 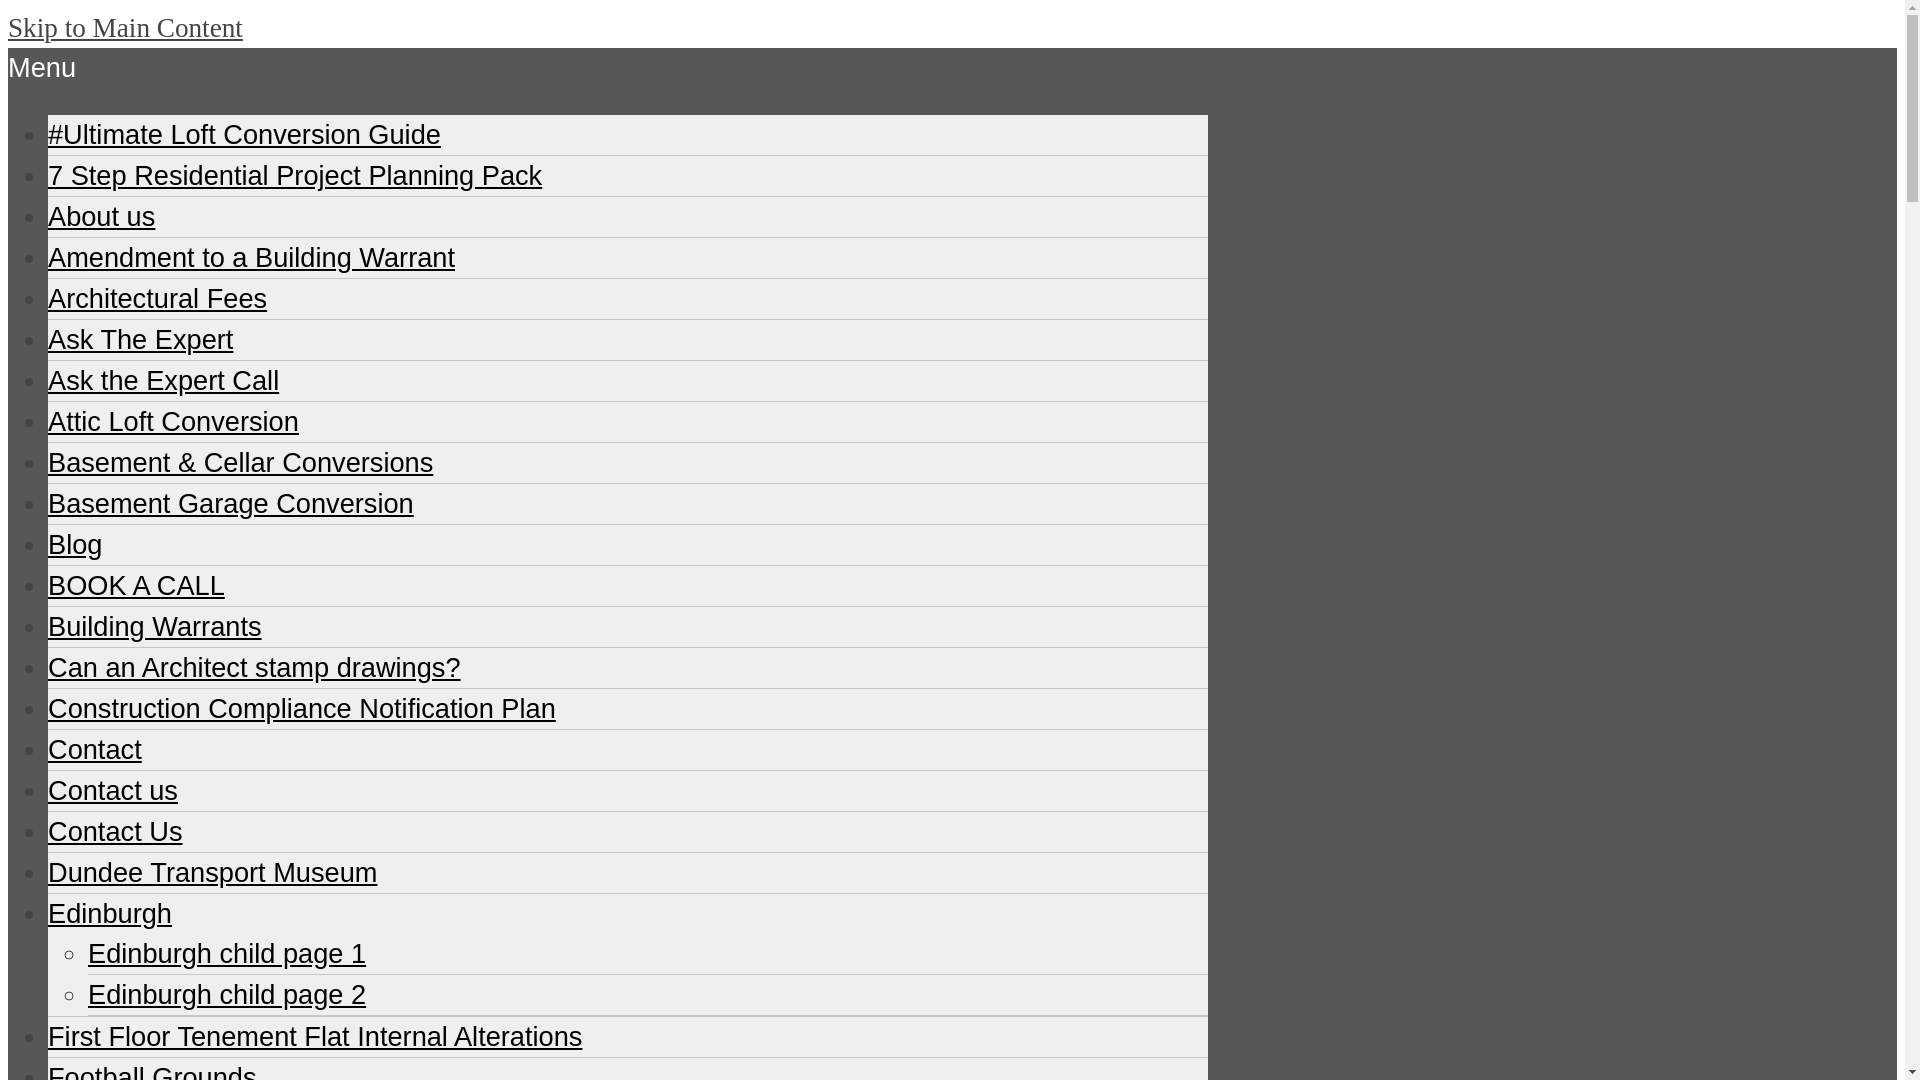 I want to click on Basement Garage Conversion, so click(x=231, y=504).